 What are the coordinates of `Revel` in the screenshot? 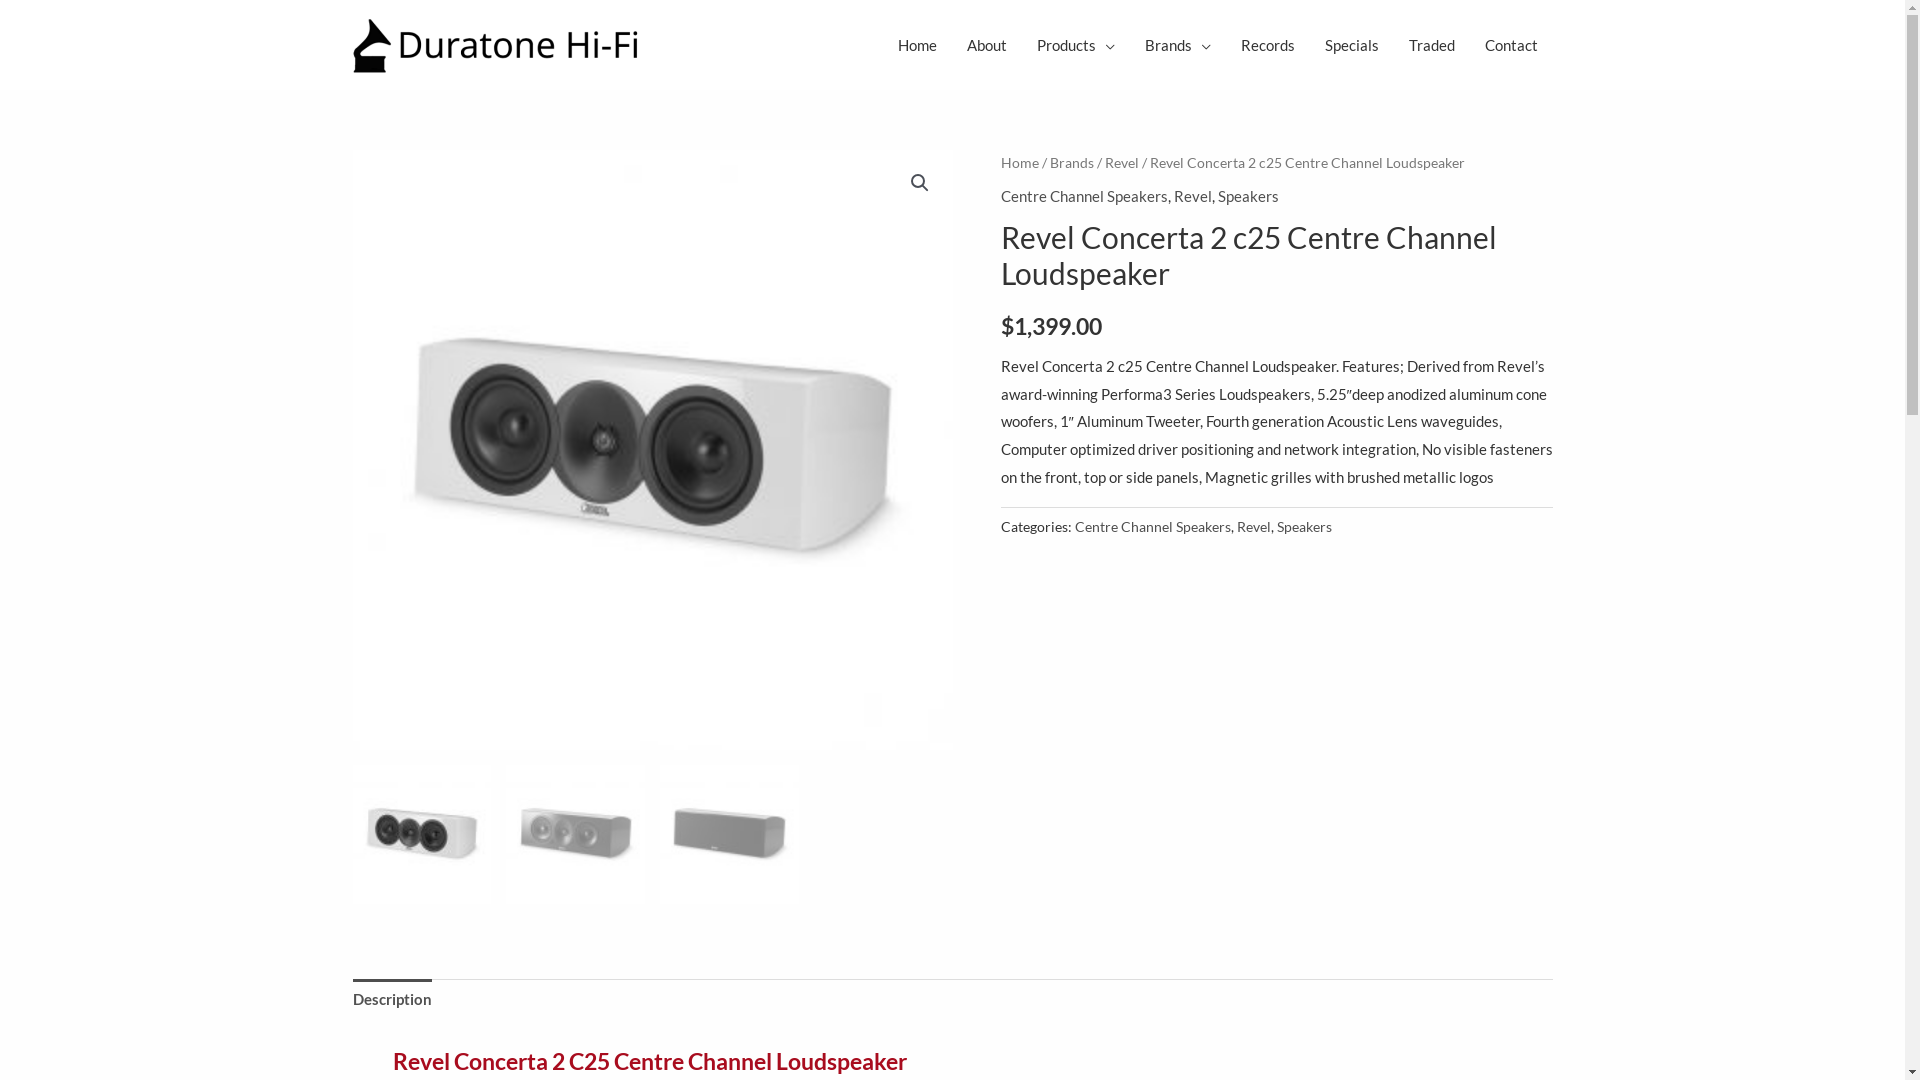 It's located at (1193, 196).